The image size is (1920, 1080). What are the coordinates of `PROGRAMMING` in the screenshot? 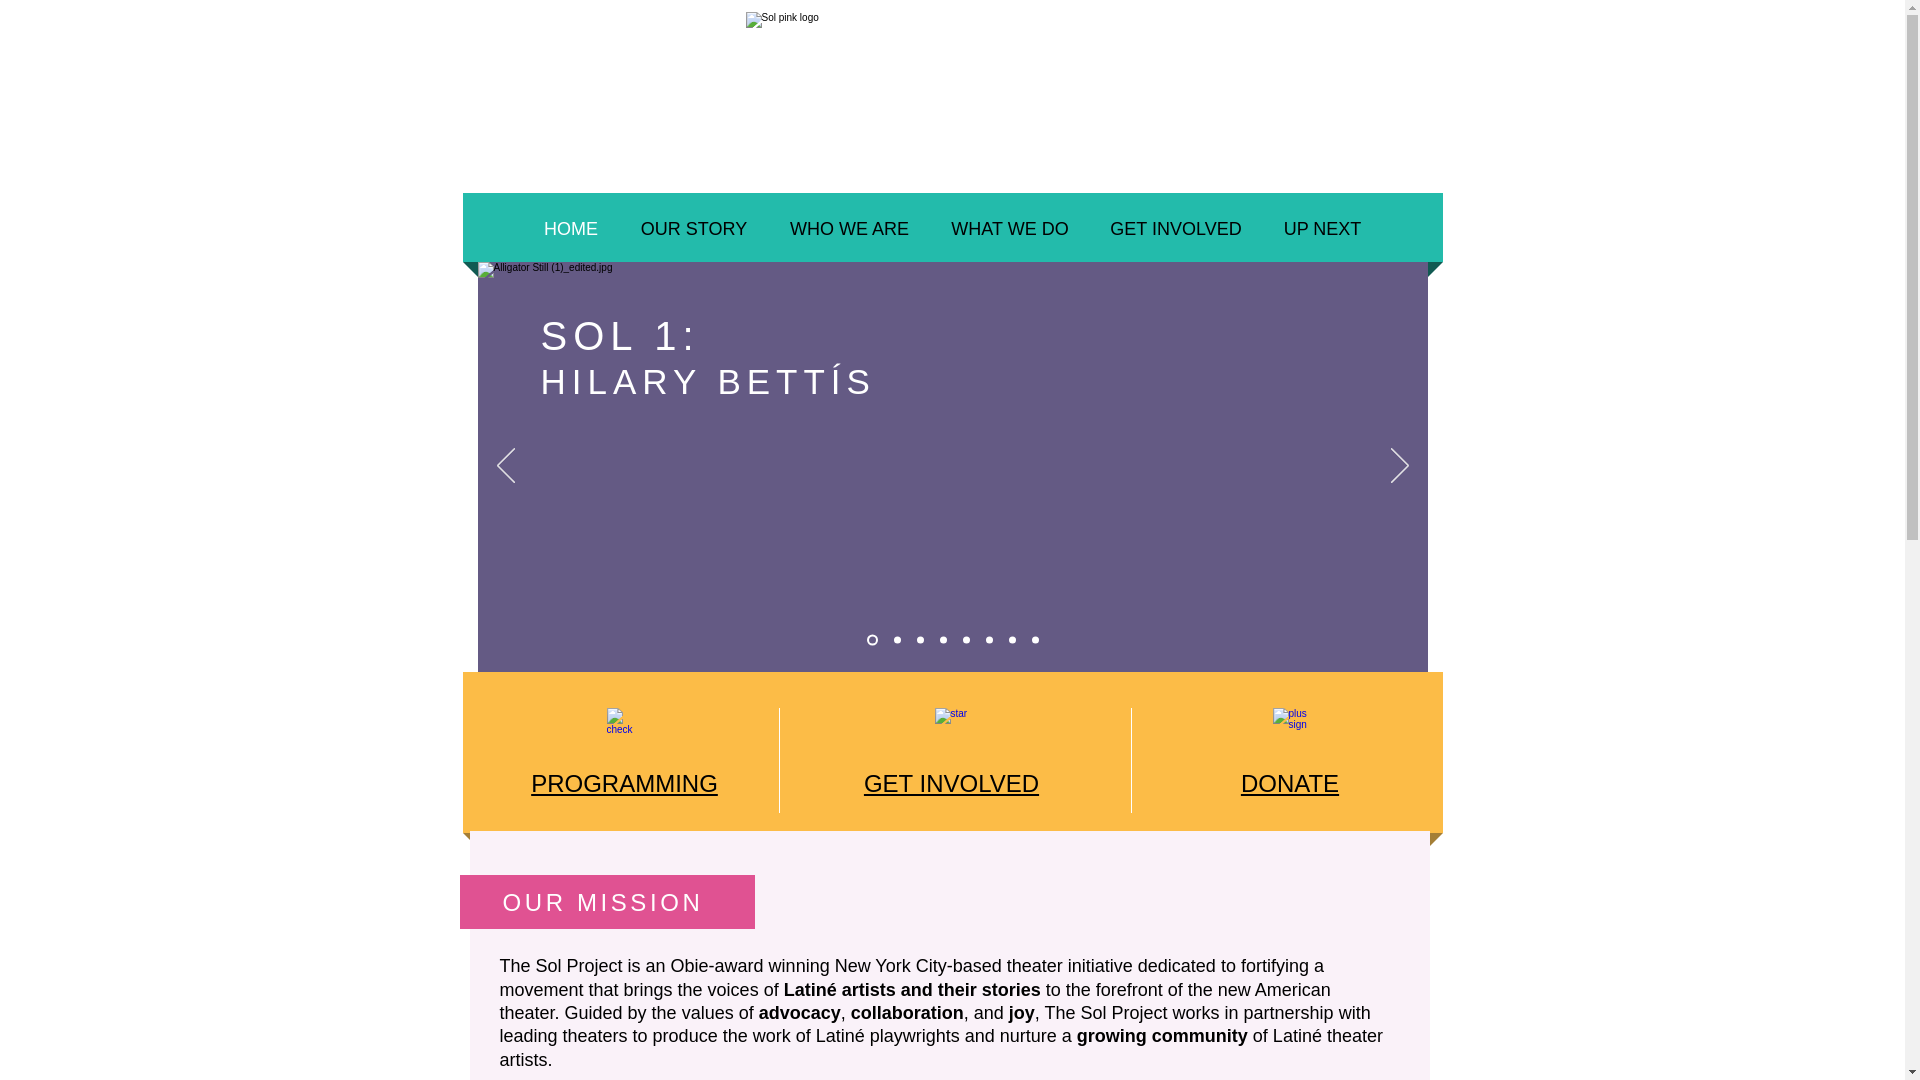 It's located at (624, 784).